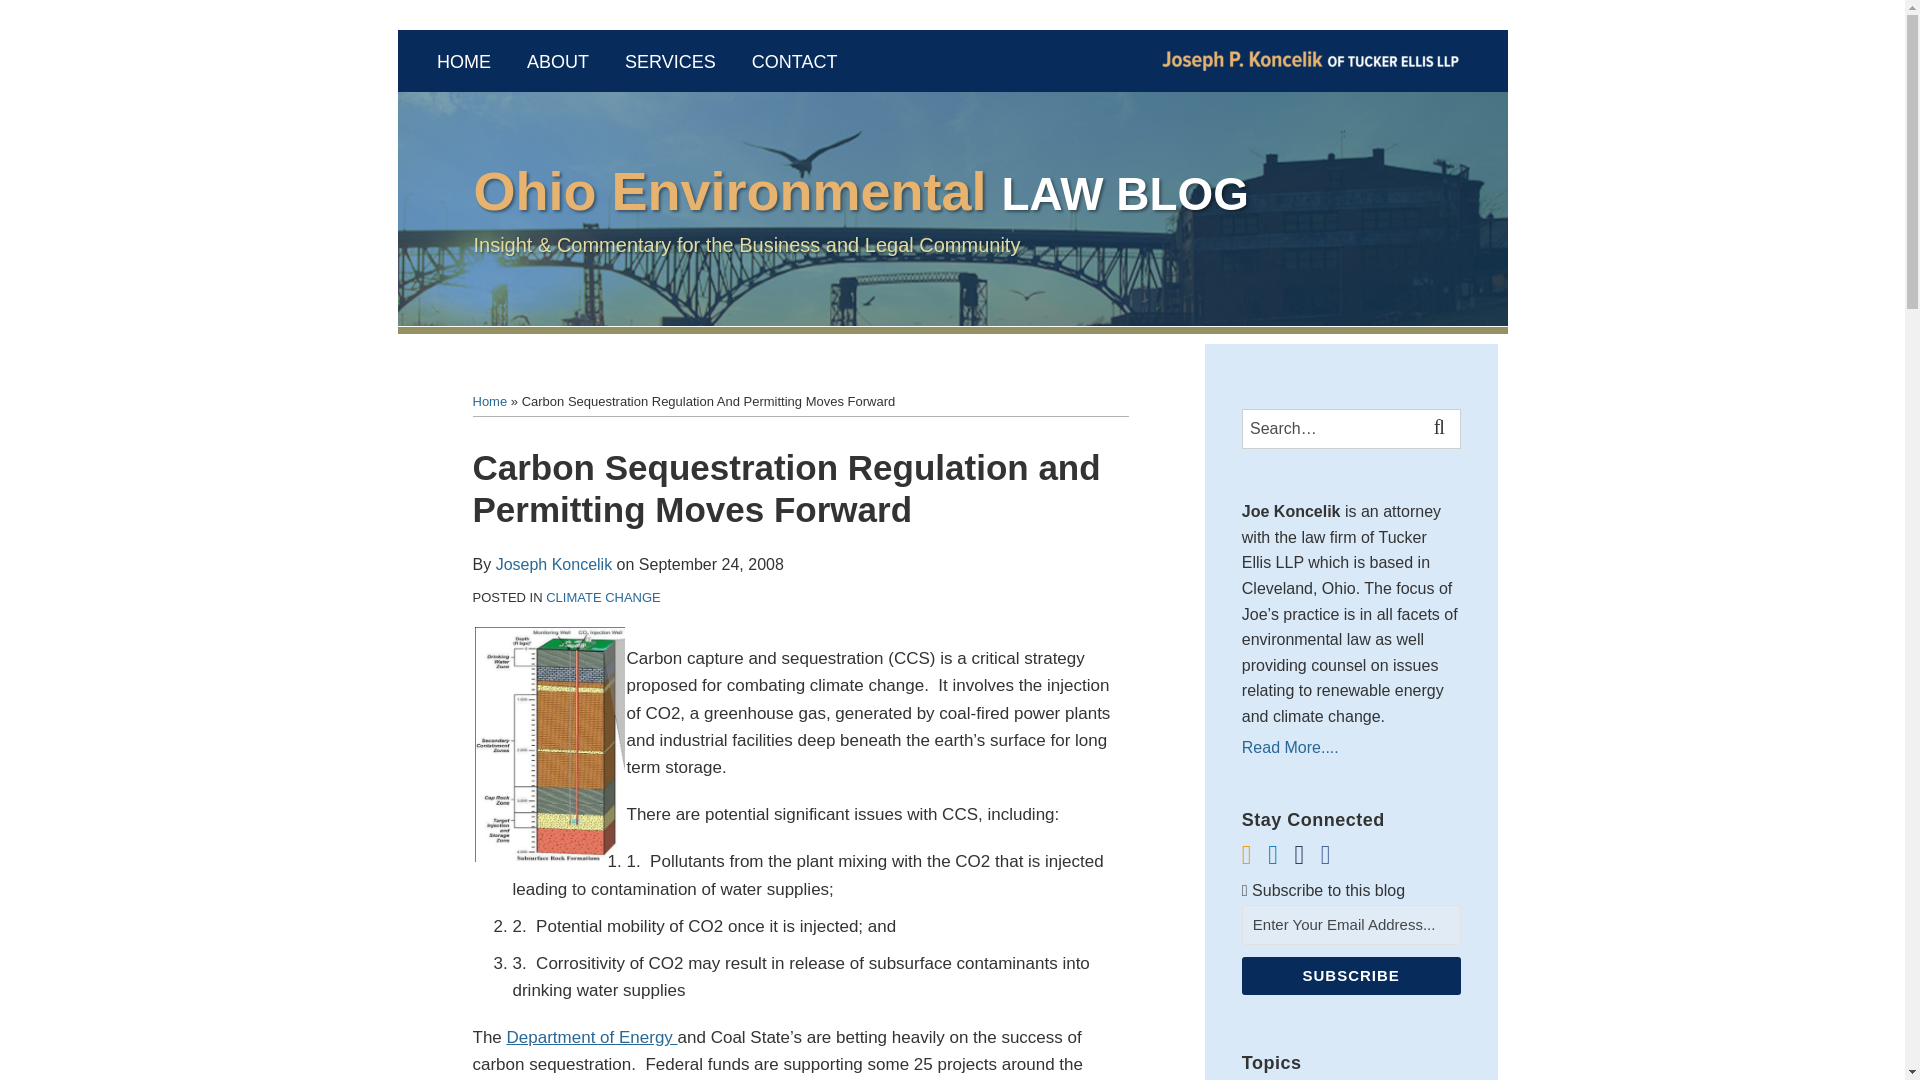  I want to click on Read More...., so click(1352, 747).